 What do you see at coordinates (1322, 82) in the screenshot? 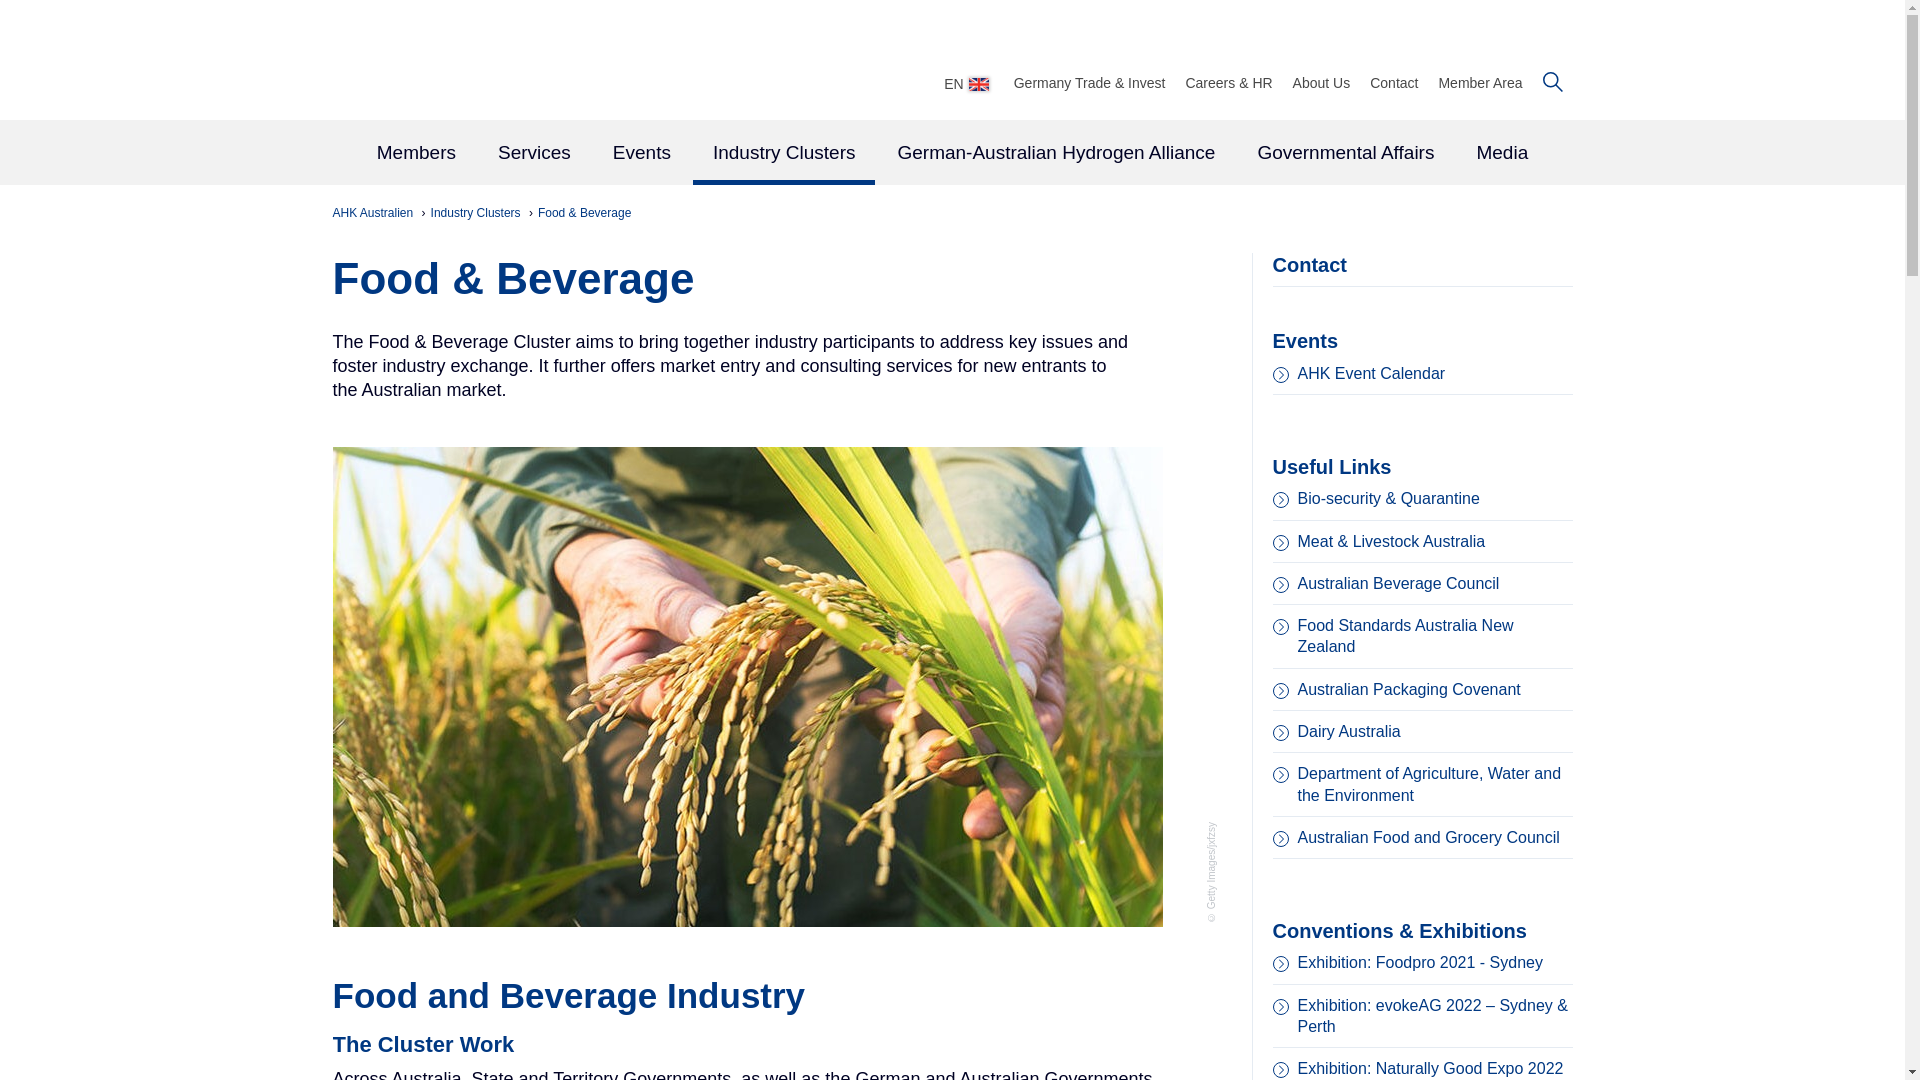
I see `About Us` at bounding box center [1322, 82].